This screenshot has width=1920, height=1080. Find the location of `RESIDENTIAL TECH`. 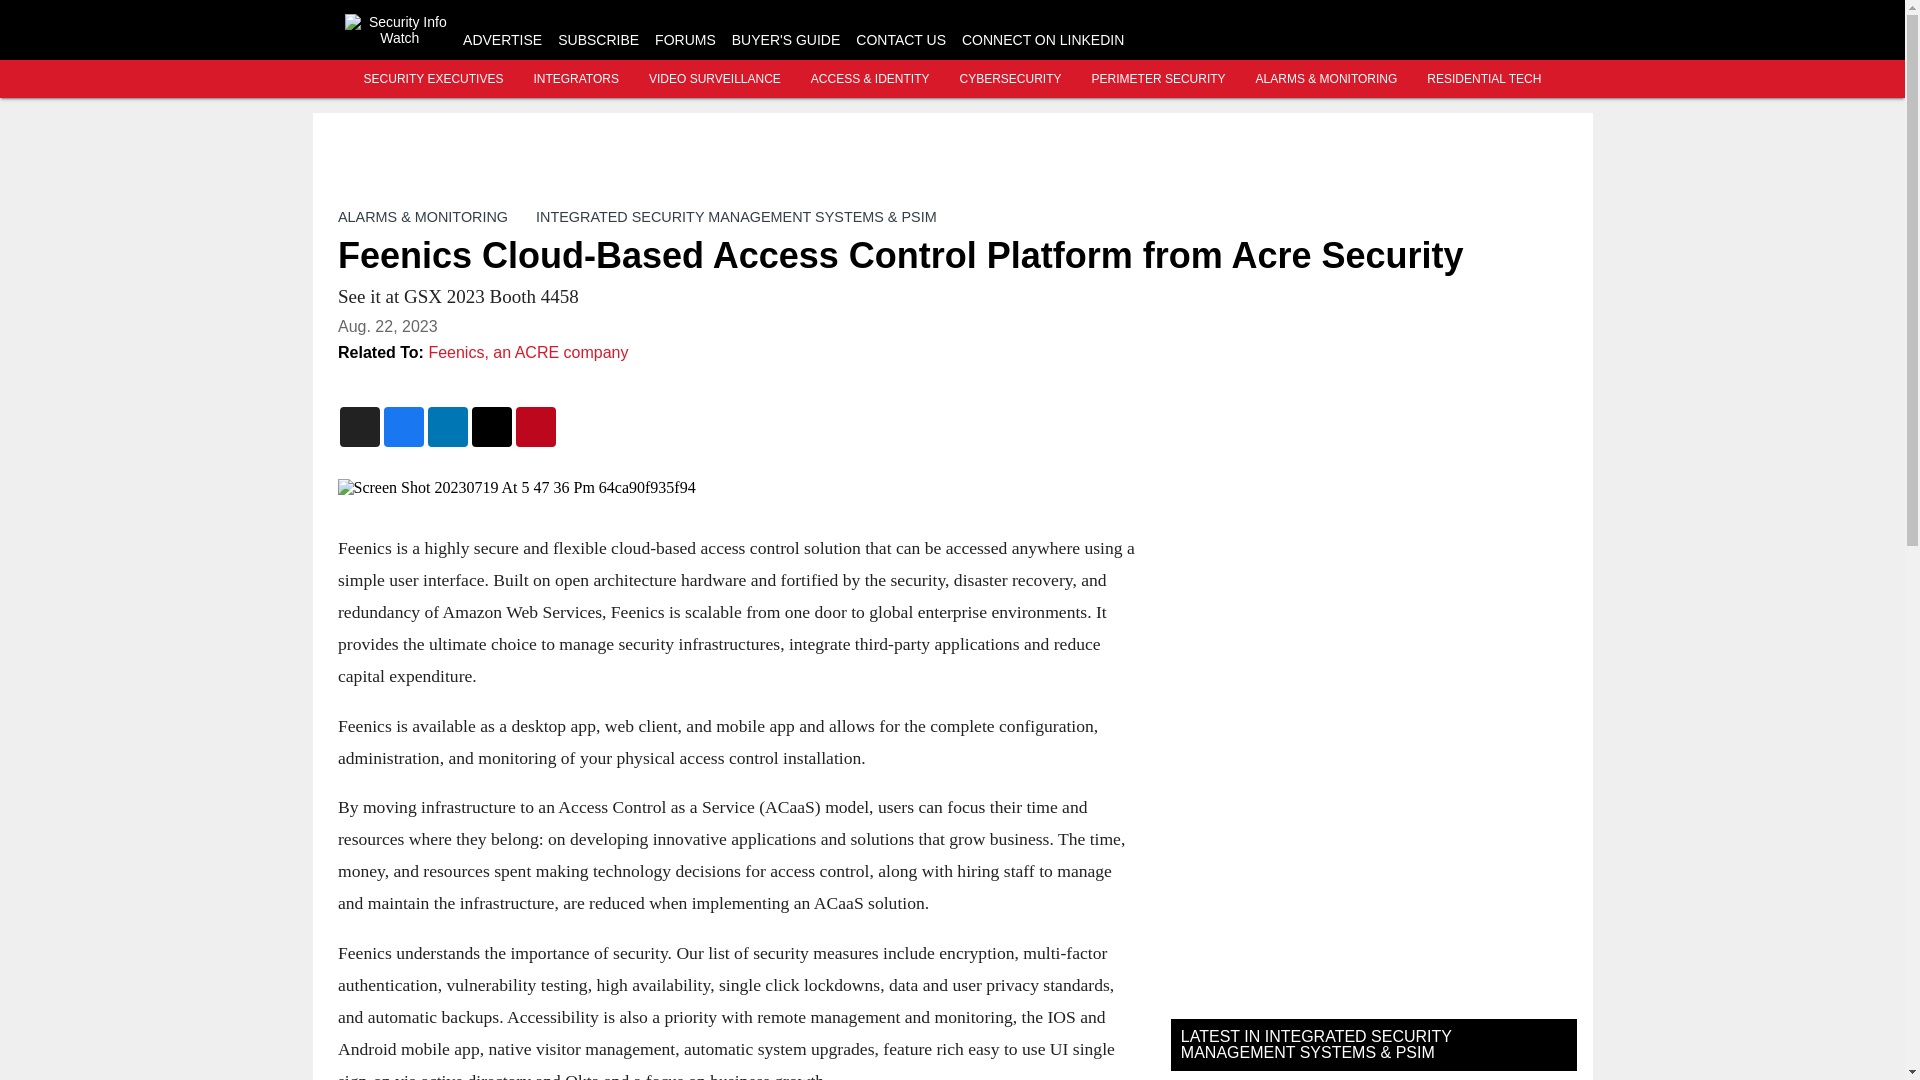

RESIDENTIAL TECH is located at coordinates (1484, 79).